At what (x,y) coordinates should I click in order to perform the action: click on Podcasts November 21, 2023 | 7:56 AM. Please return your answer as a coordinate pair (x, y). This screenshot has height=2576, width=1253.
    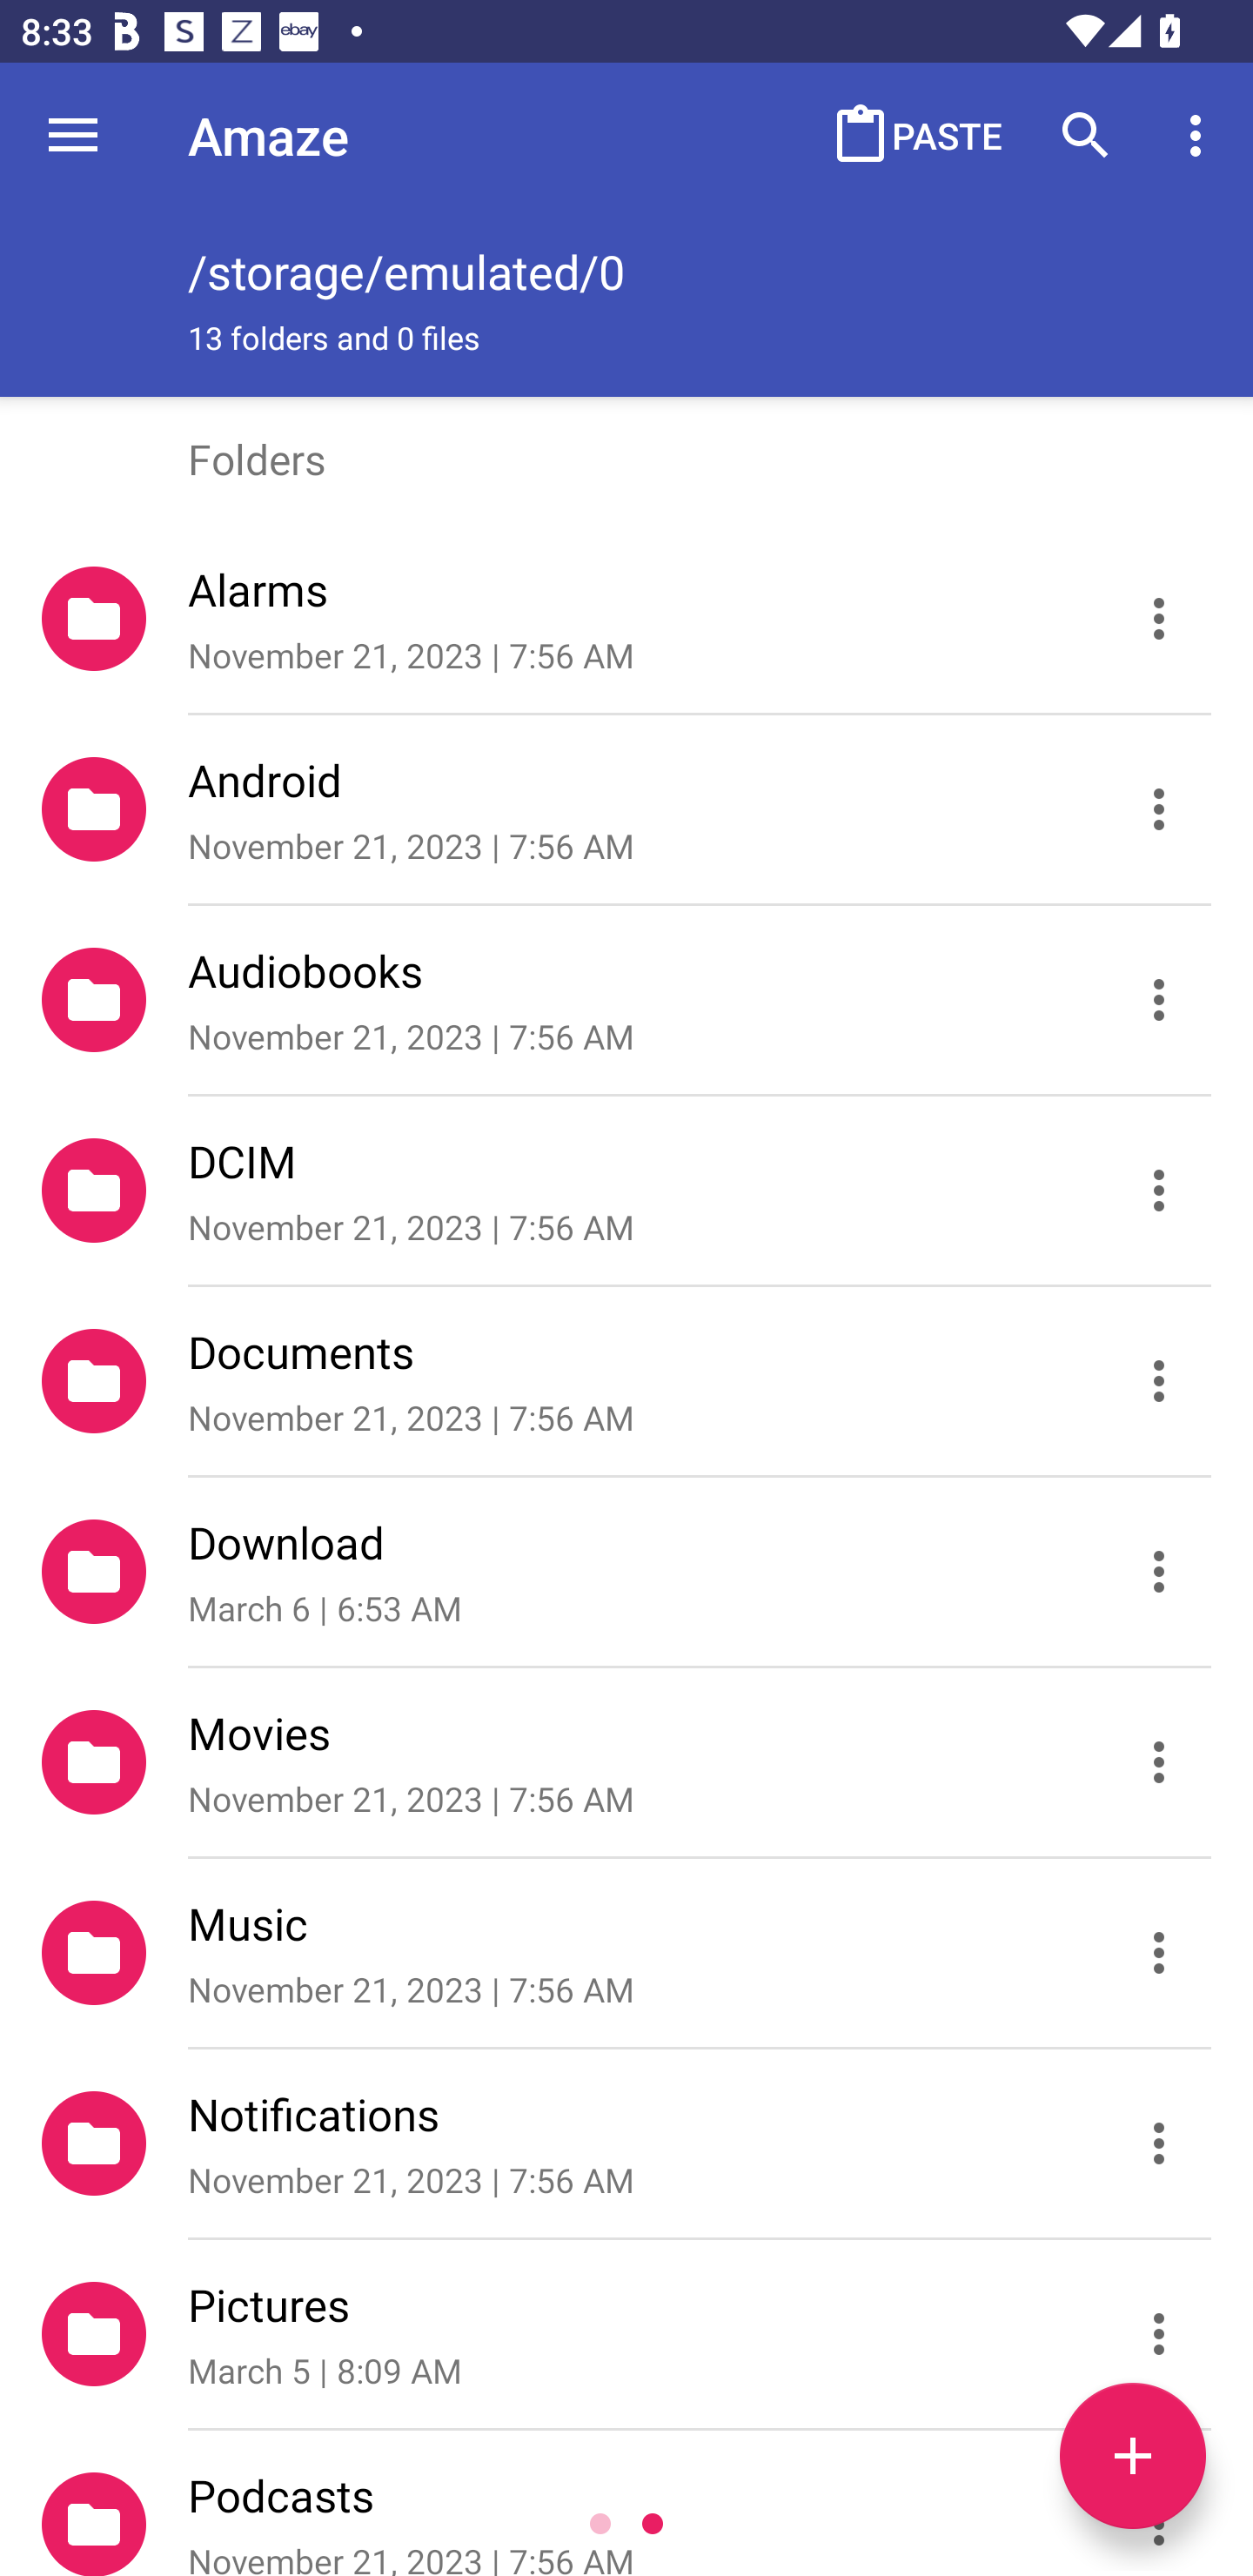
    Looking at the image, I should click on (626, 2504).